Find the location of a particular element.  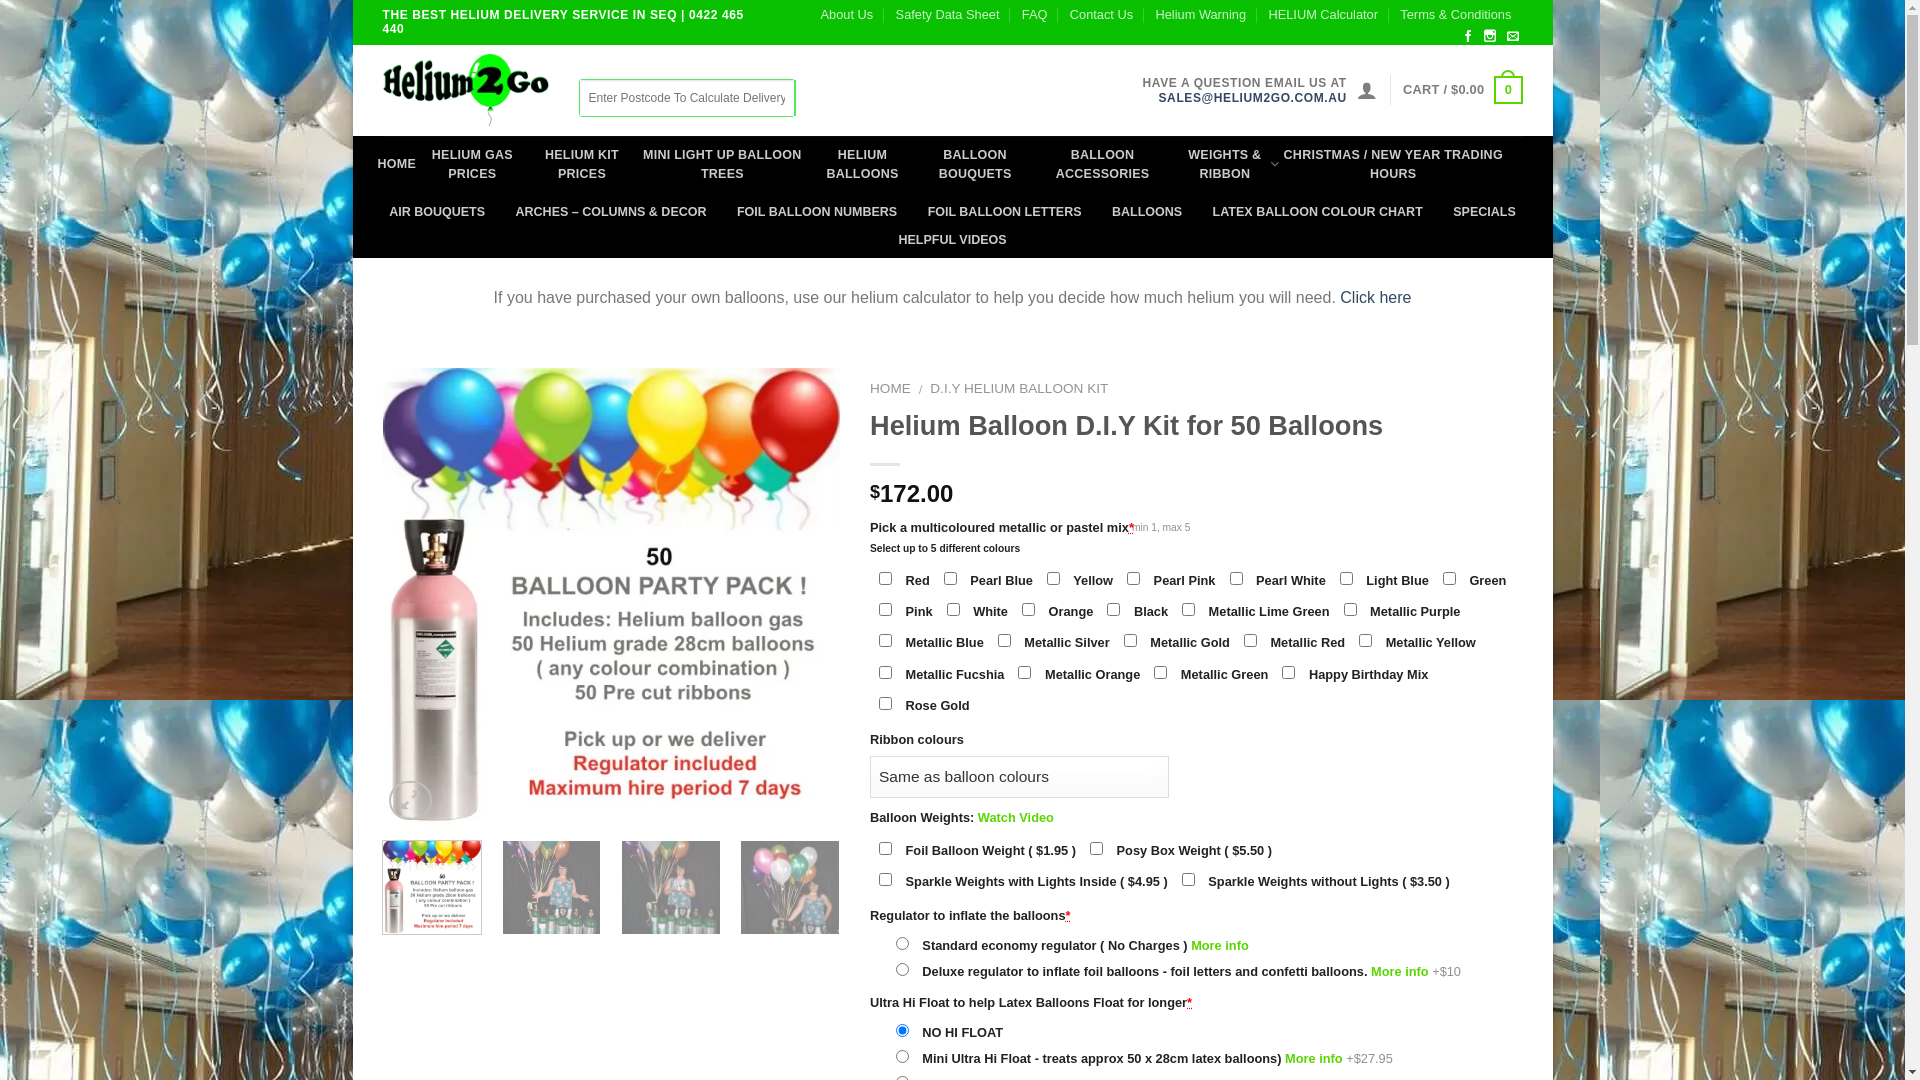

More info is located at coordinates (1400, 972).